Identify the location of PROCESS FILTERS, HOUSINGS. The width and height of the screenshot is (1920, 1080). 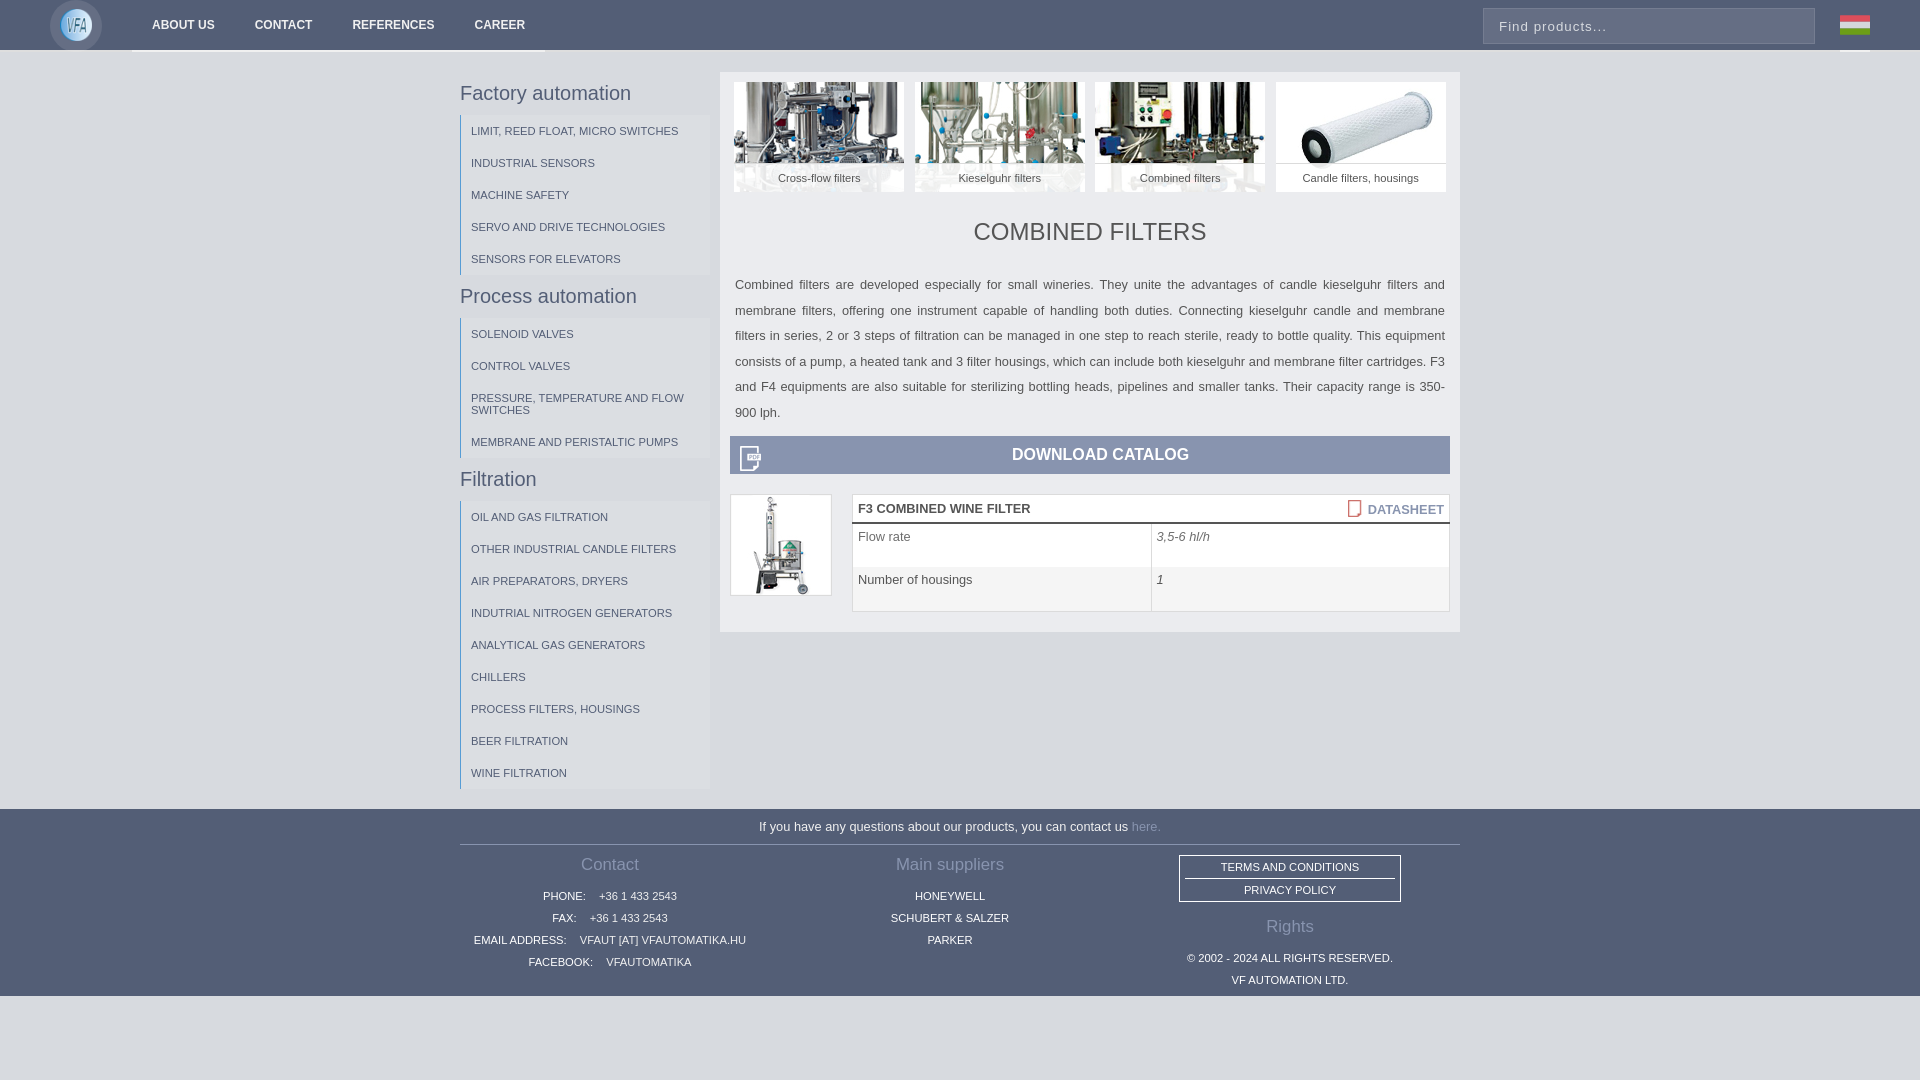
(585, 708).